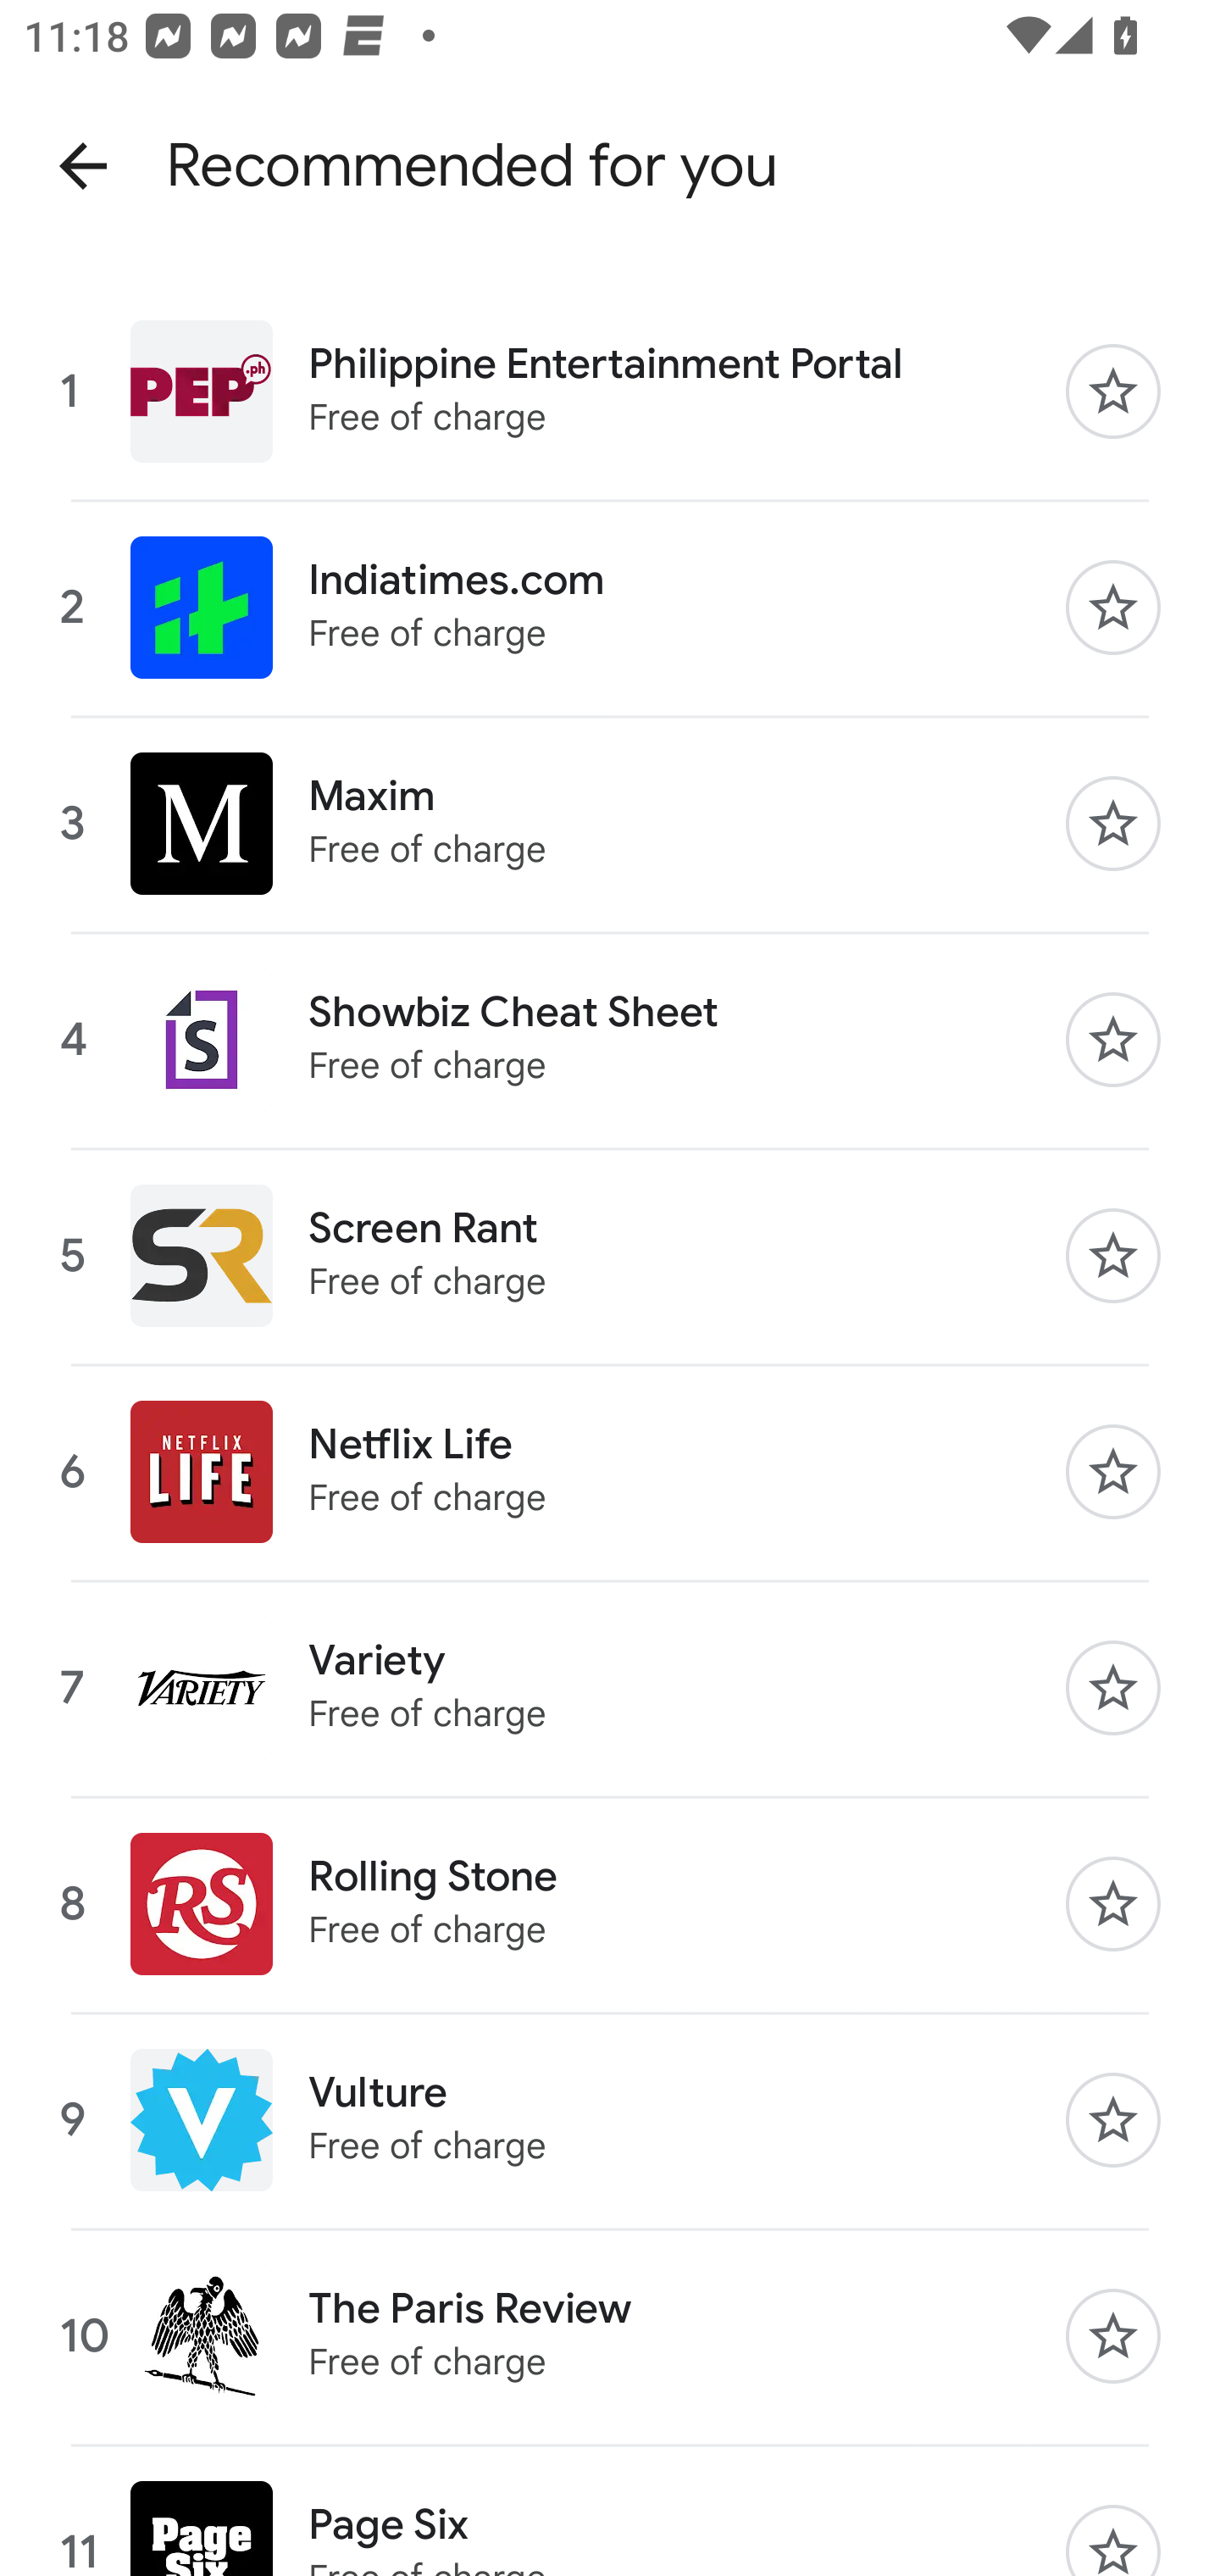  Describe the element at coordinates (610, 1472) in the screenshot. I see `6 Netflix Life Free of charge Follow` at that location.